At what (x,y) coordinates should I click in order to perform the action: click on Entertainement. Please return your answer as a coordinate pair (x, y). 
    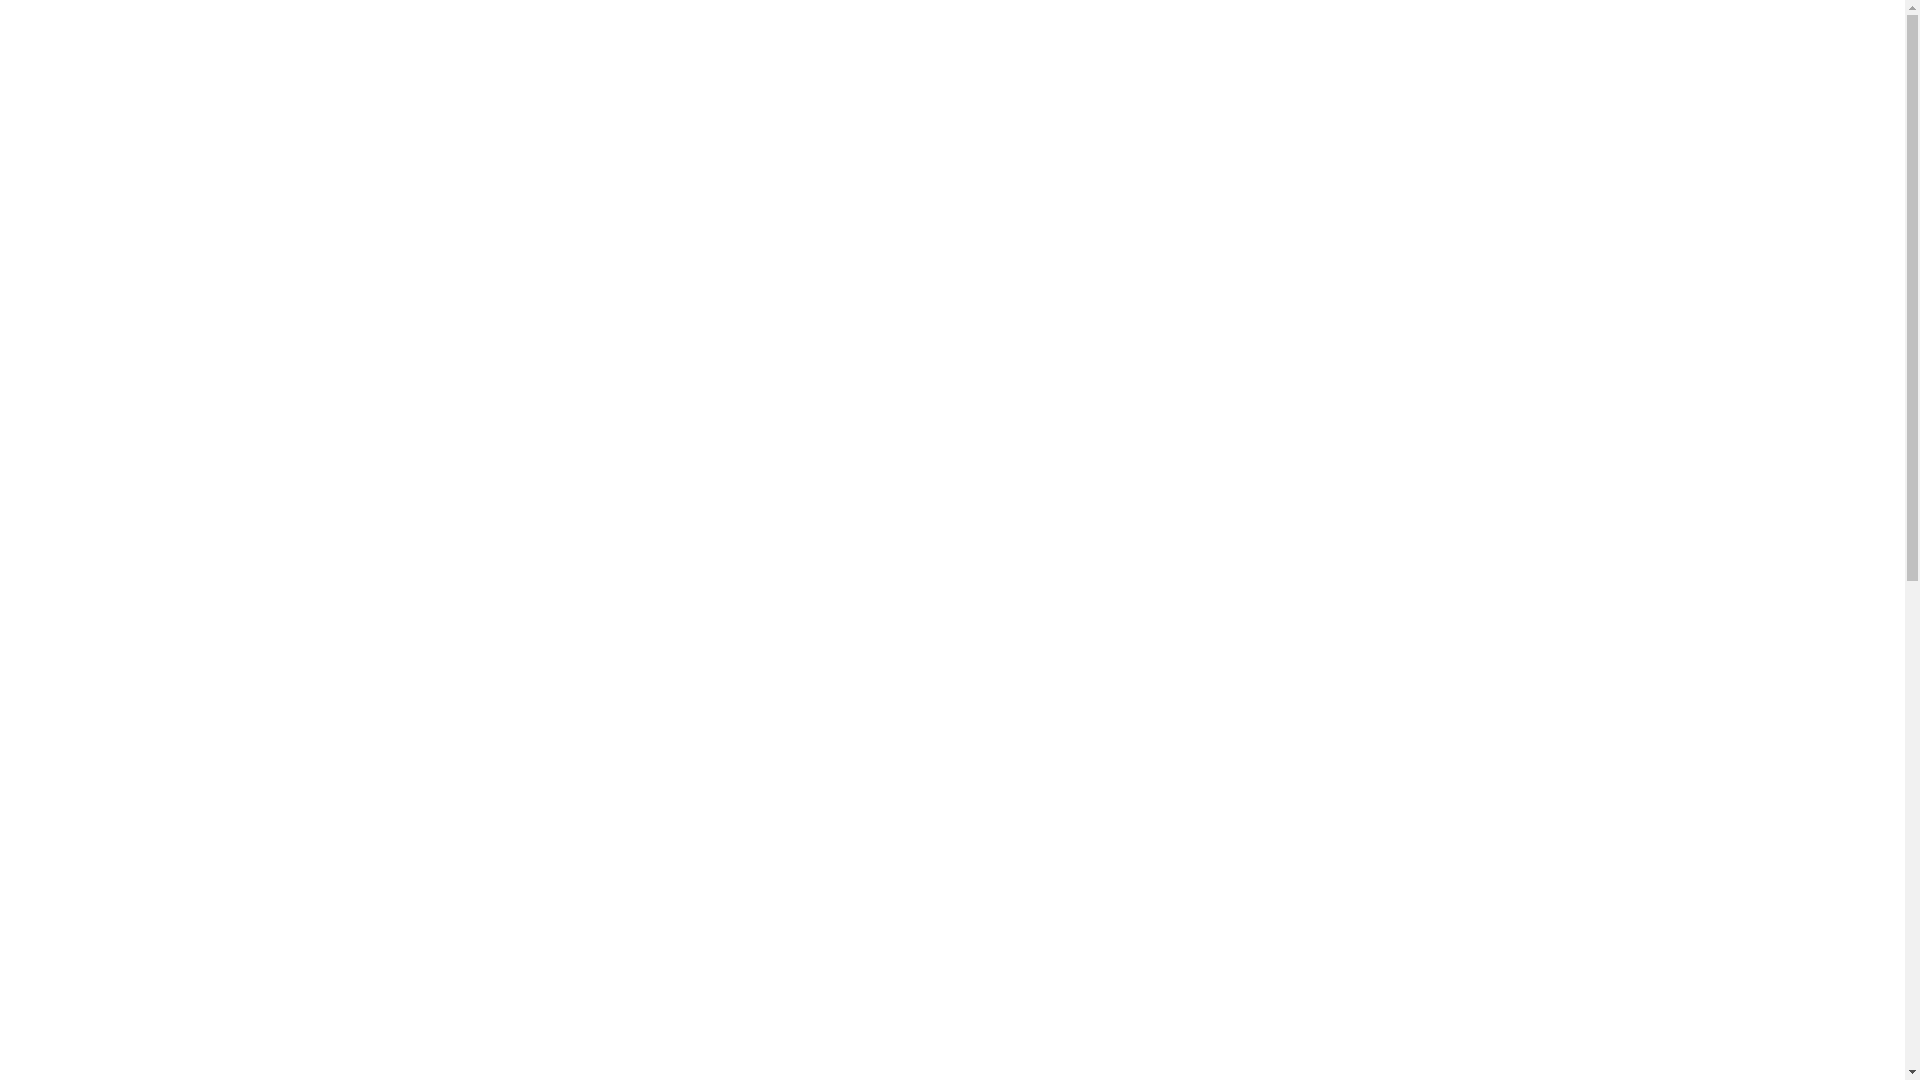
    Looking at the image, I should click on (703, 759).